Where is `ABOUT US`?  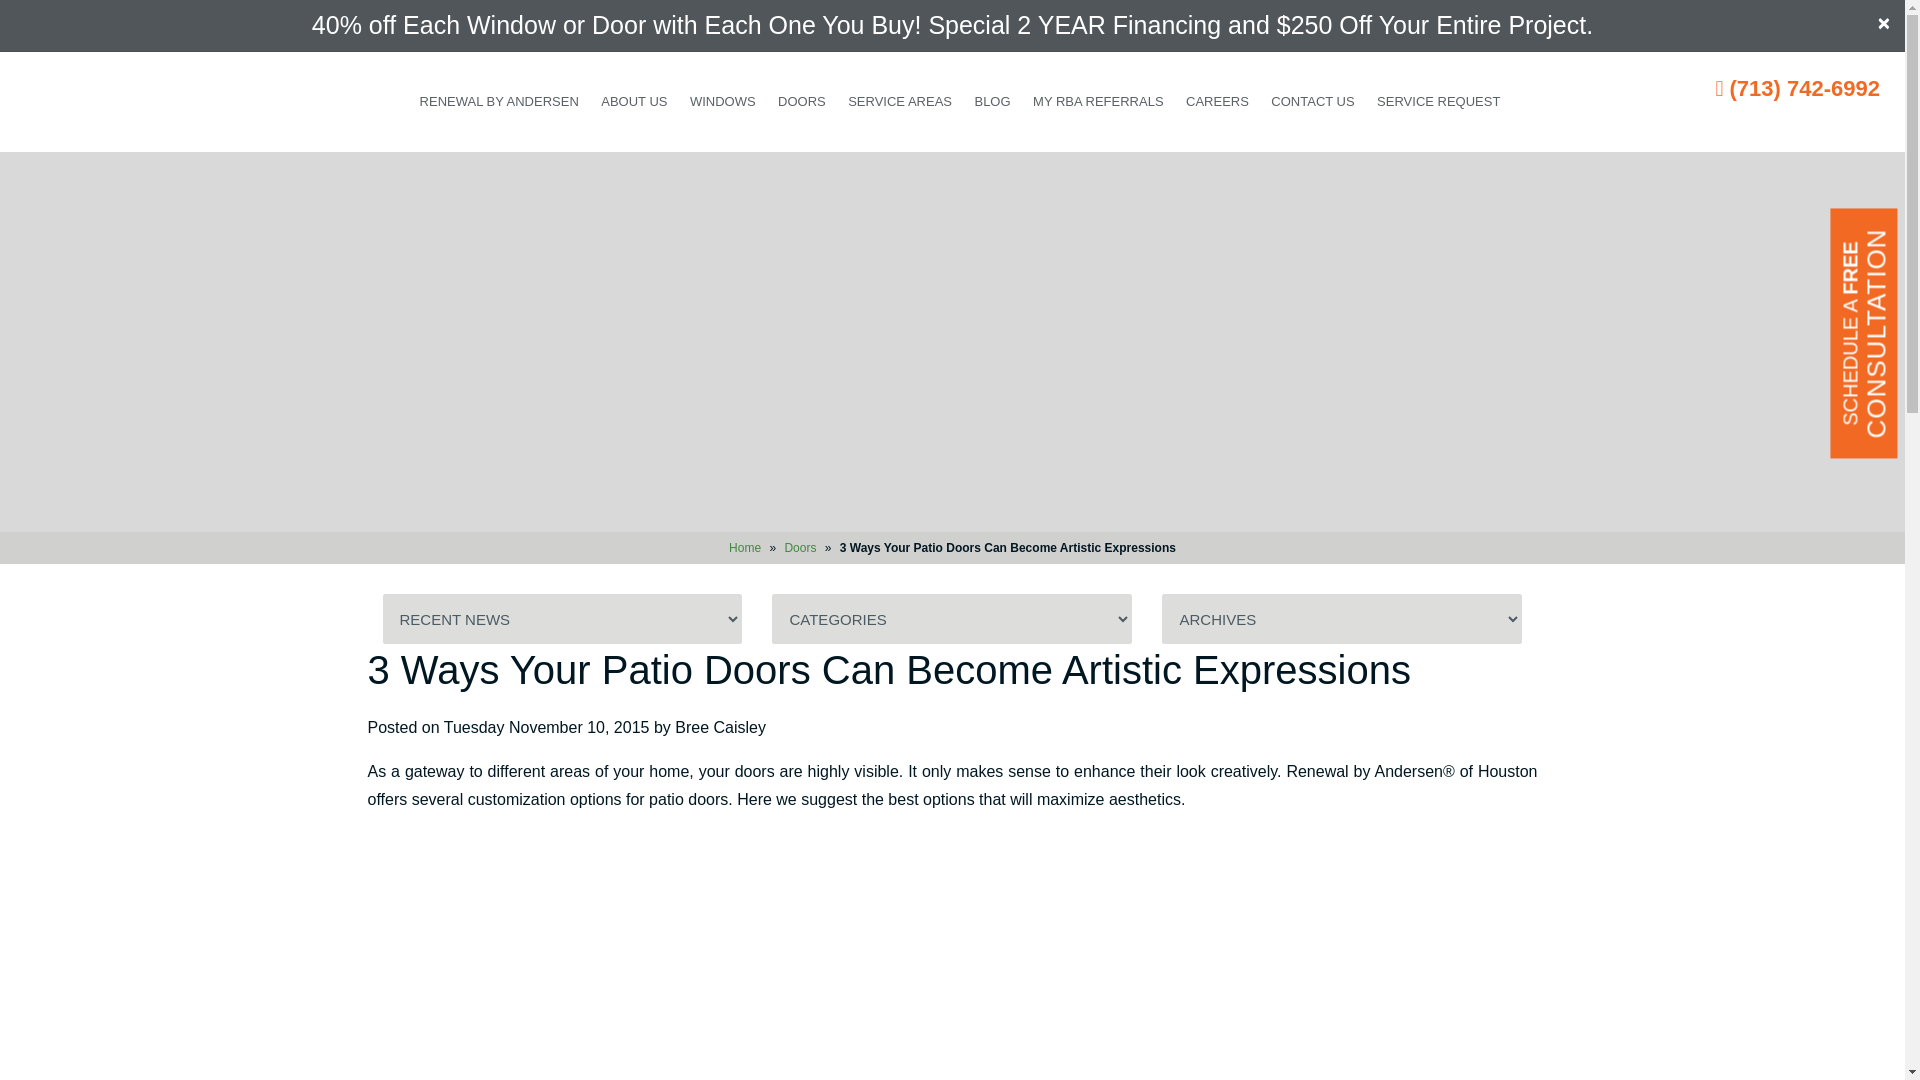
ABOUT US is located at coordinates (633, 102).